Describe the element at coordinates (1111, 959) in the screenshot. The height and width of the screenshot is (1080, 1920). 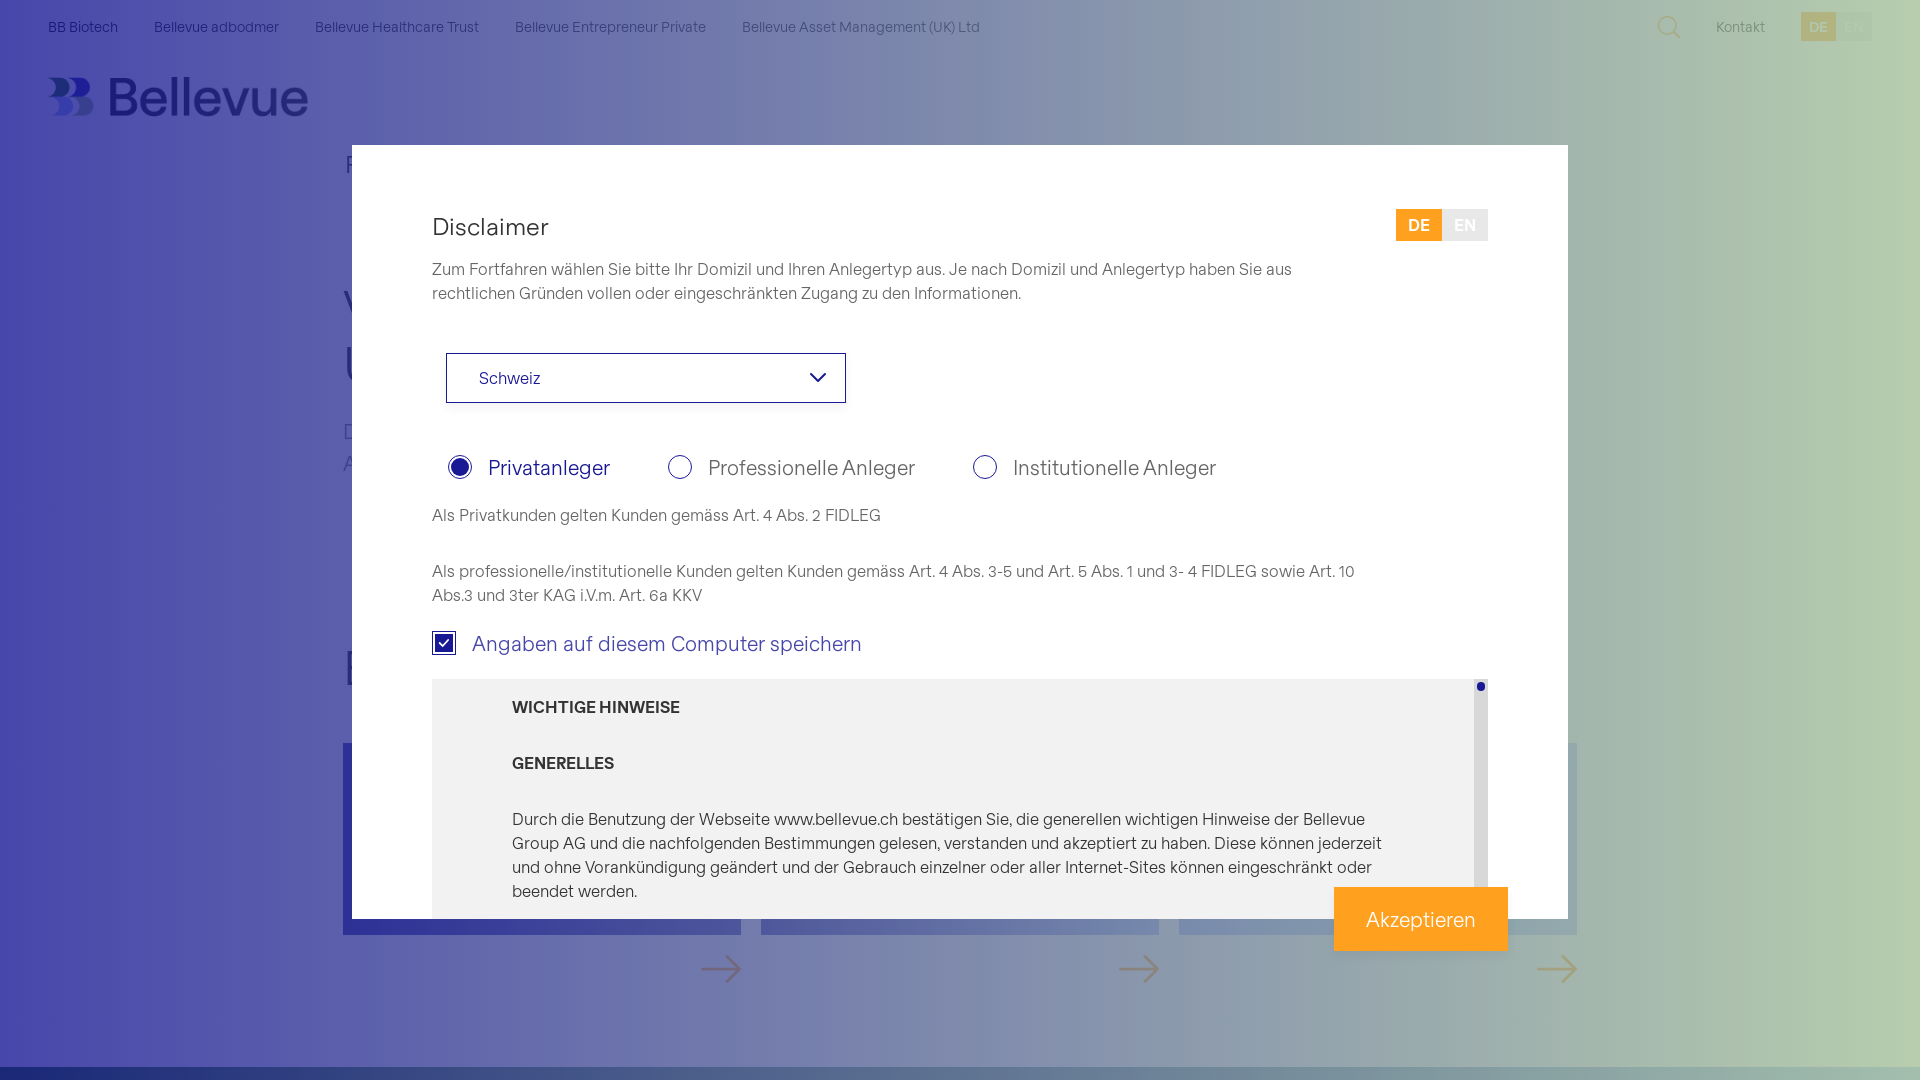
I see `NAVIGIERE ZU SEITE` at that location.